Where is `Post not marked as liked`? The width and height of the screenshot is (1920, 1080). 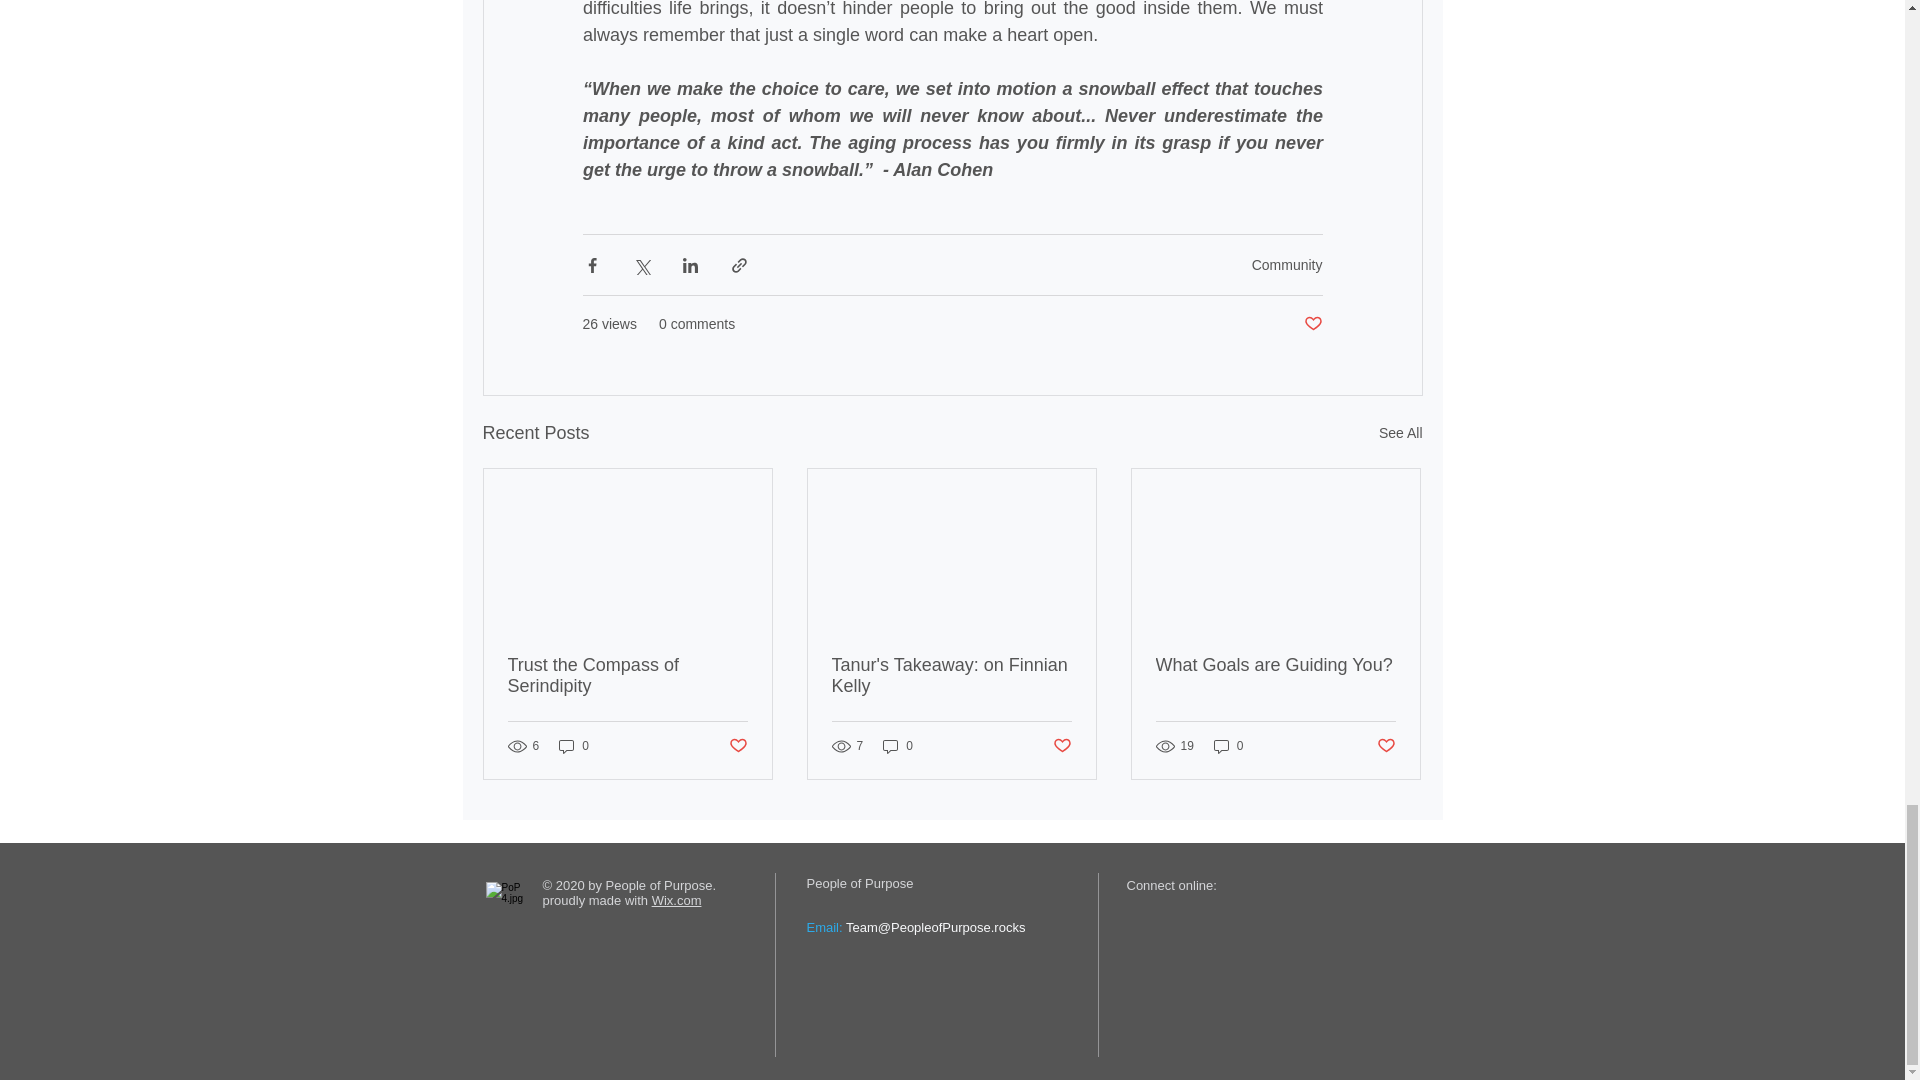 Post not marked as liked is located at coordinates (1386, 746).